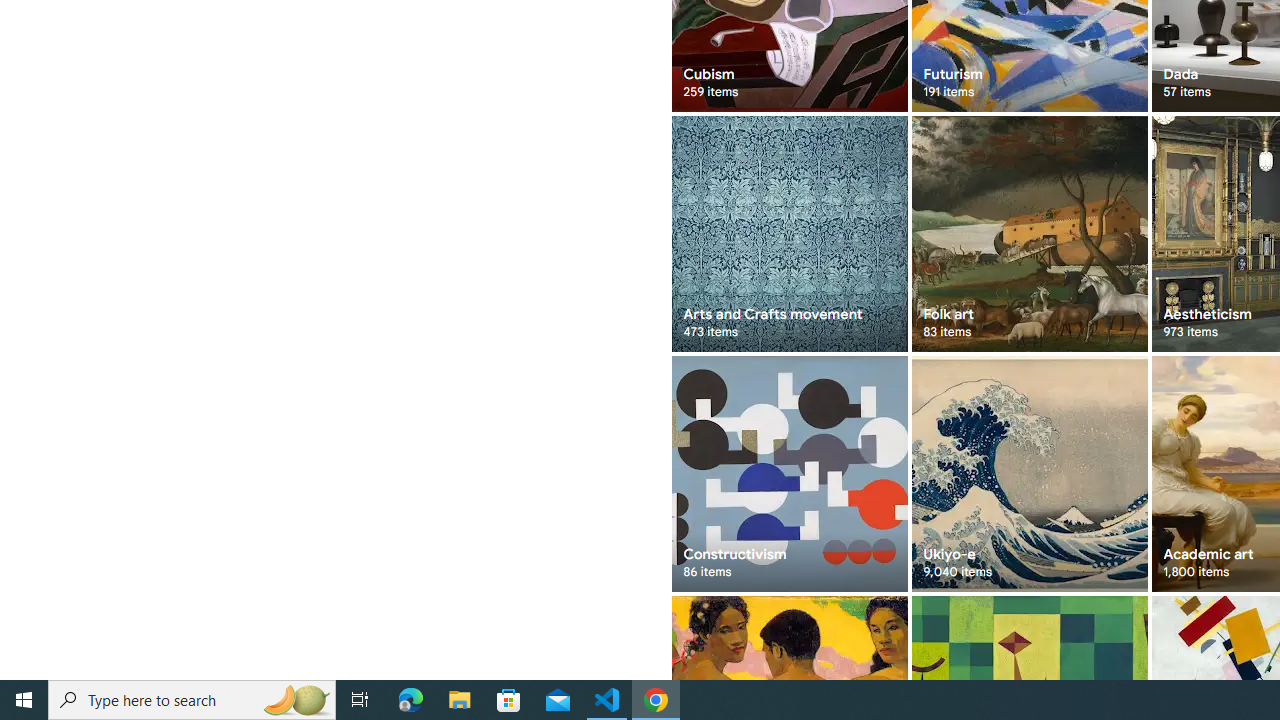 The height and width of the screenshot is (720, 1280). What do you see at coordinates (1030, 473) in the screenshot?
I see `Ukiyo-e 9,040 items` at bounding box center [1030, 473].